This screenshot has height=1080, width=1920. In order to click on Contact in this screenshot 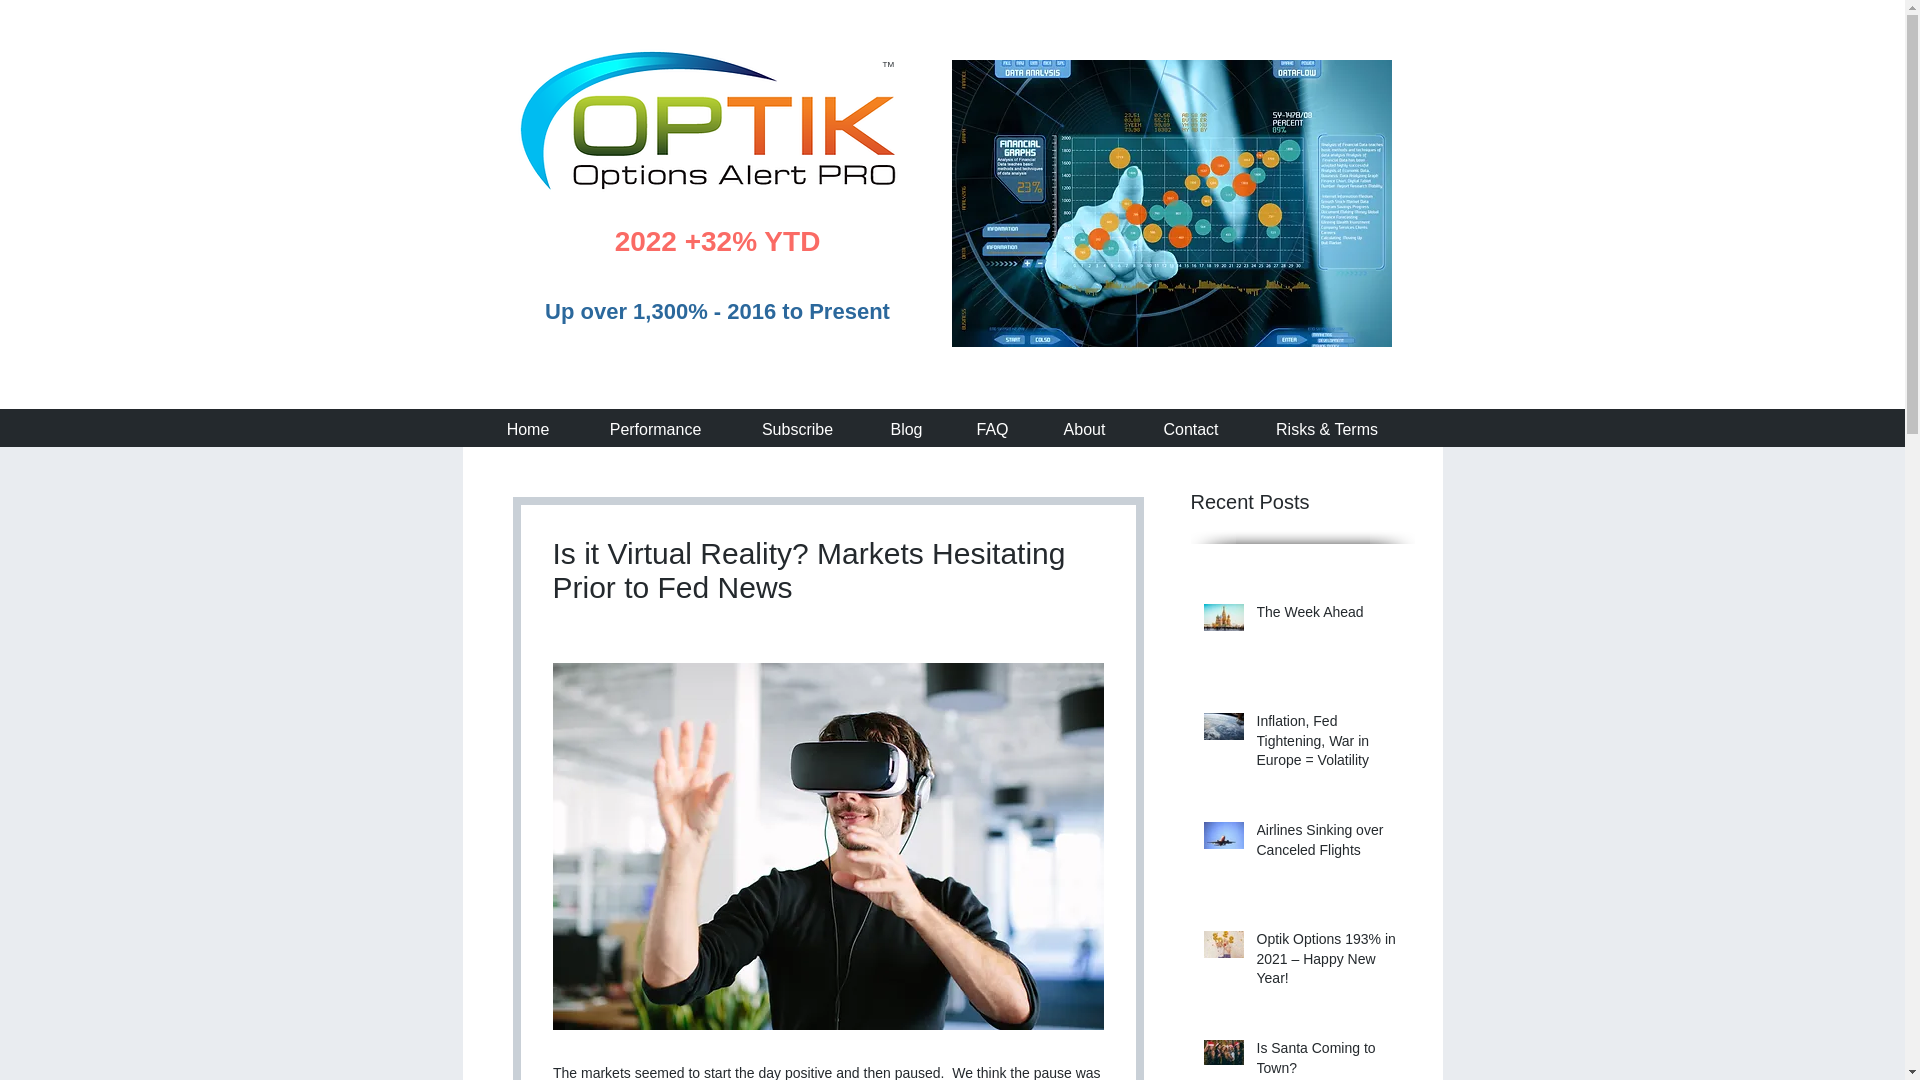, I will do `click(1190, 429)`.